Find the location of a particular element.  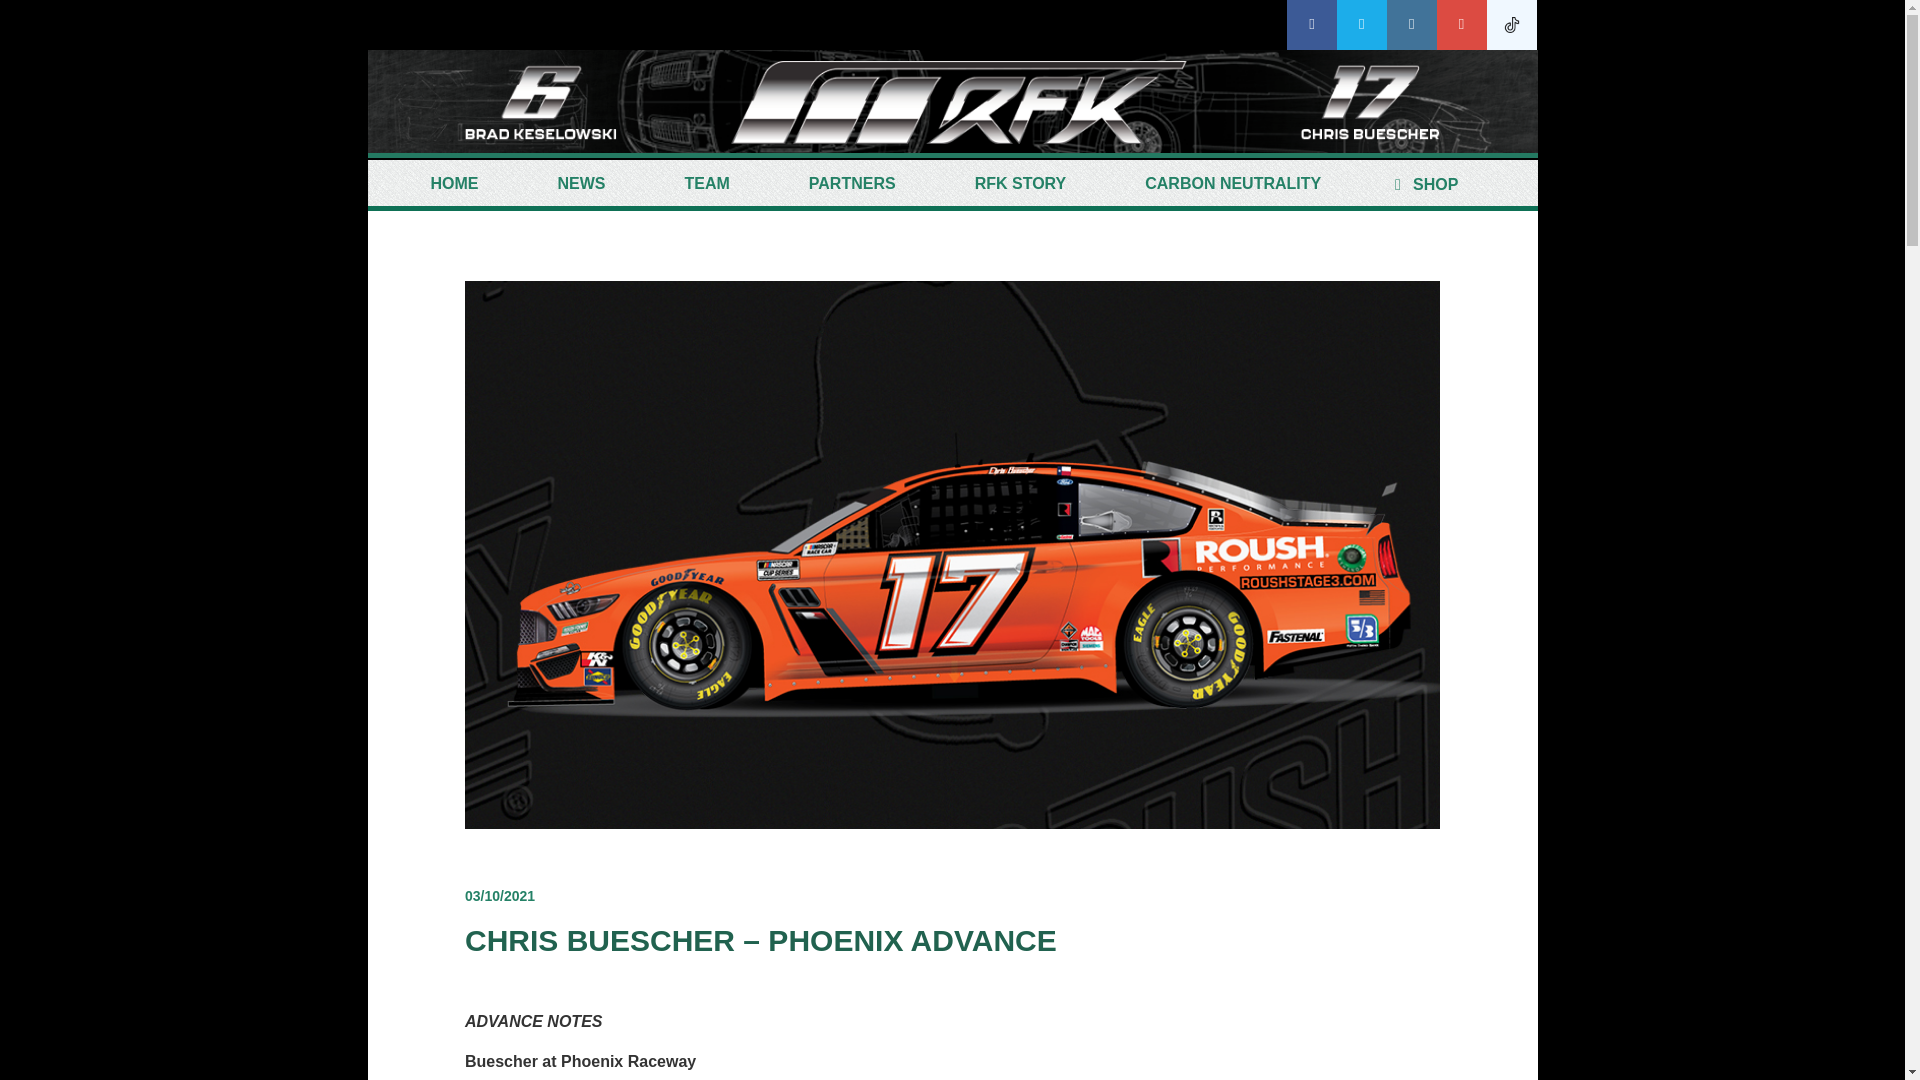

PARTNERS is located at coordinates (852, 184).